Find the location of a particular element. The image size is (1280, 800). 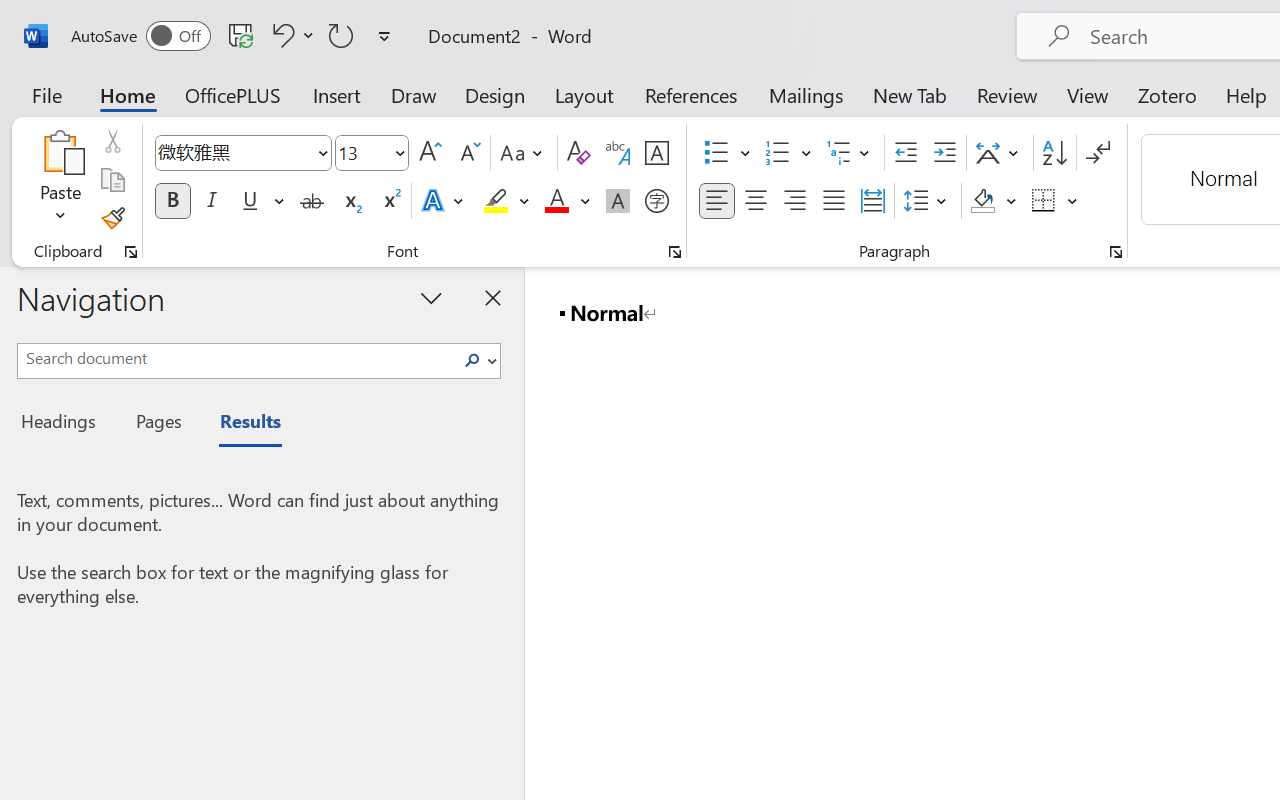

Font Color Red is located at coordinates (556, 201).